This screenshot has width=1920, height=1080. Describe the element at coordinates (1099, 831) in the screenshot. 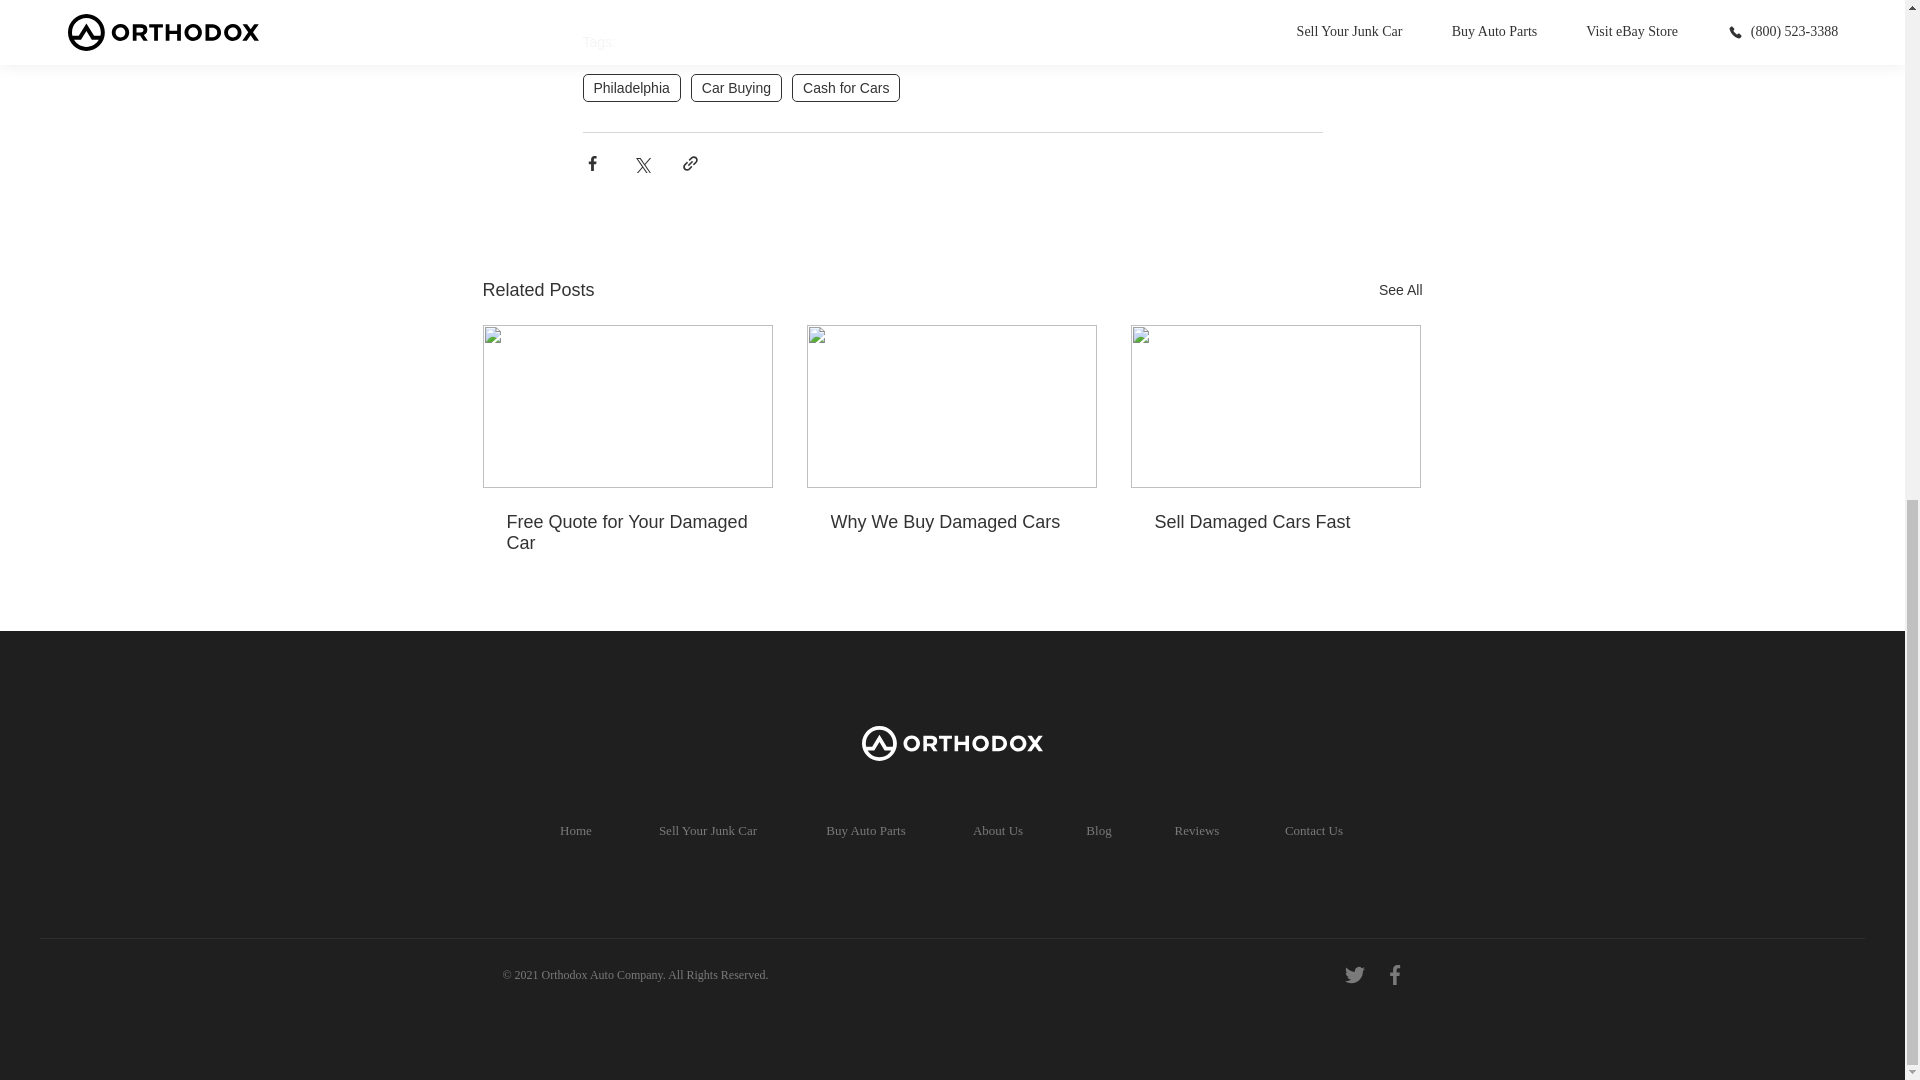

I see `Blog` at that location.